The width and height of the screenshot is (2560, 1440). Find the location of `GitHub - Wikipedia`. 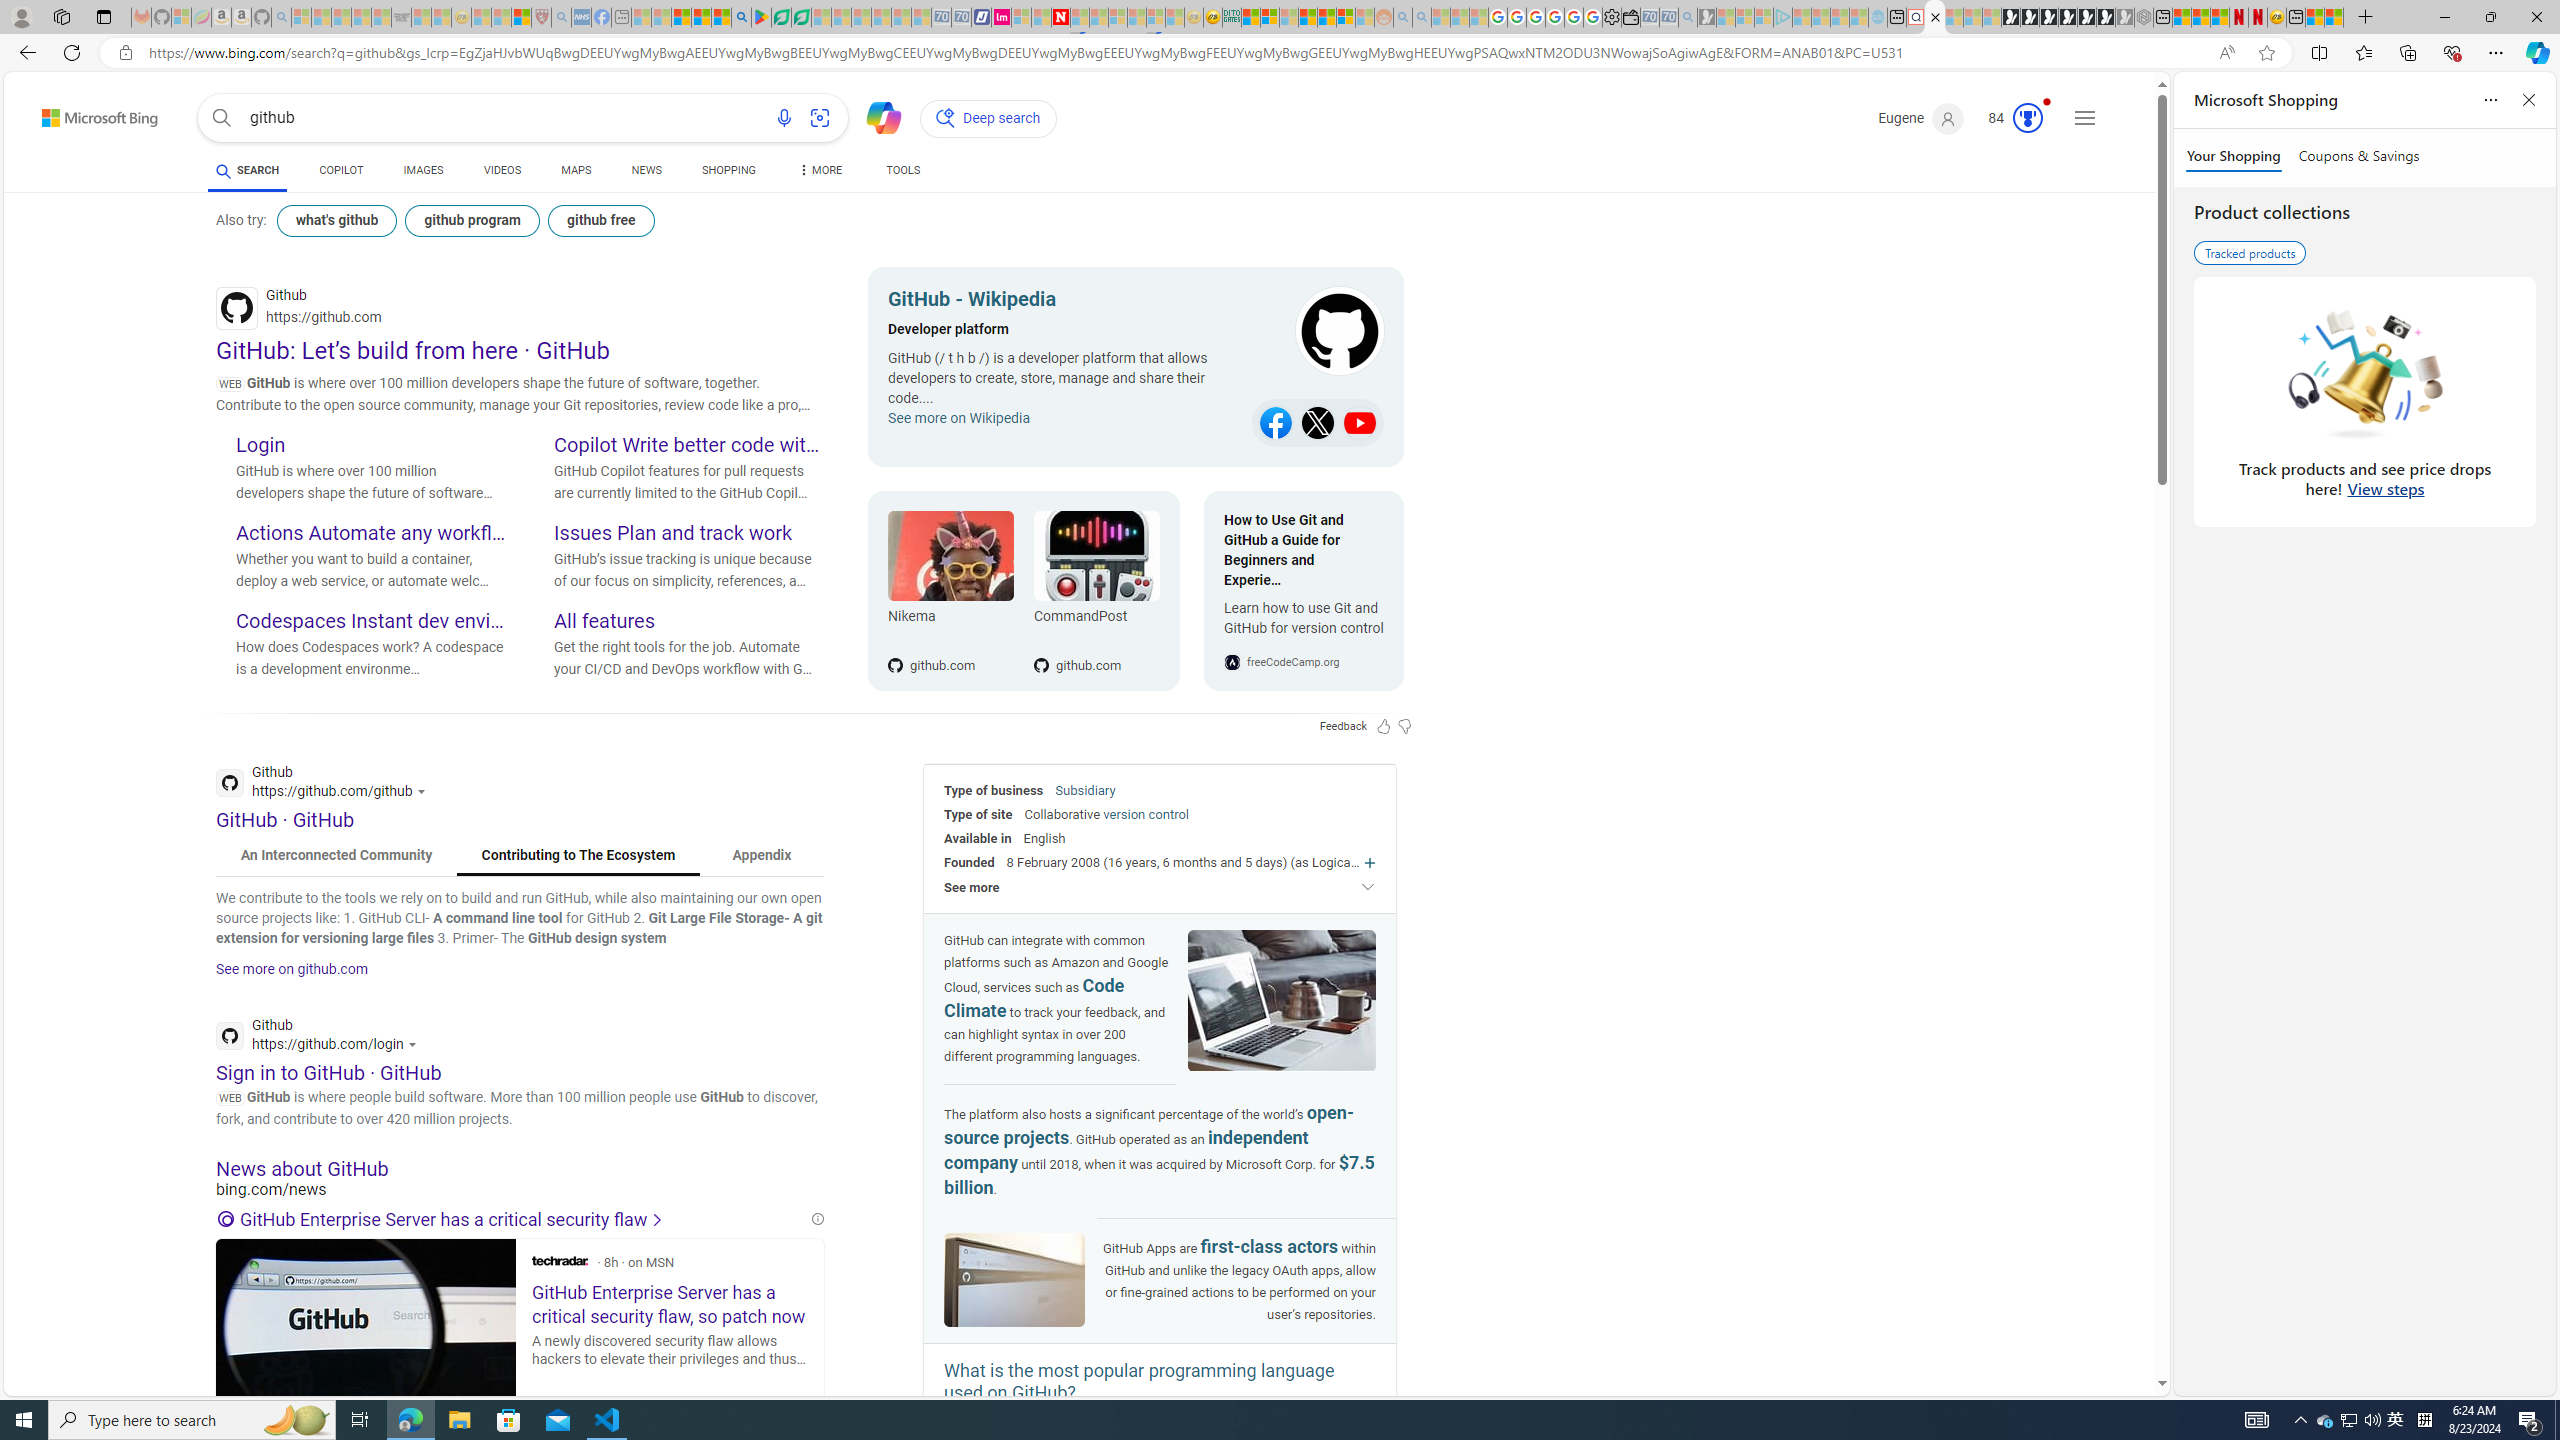

GitHub - Wikipedia is located at coordinates (1064, 302).